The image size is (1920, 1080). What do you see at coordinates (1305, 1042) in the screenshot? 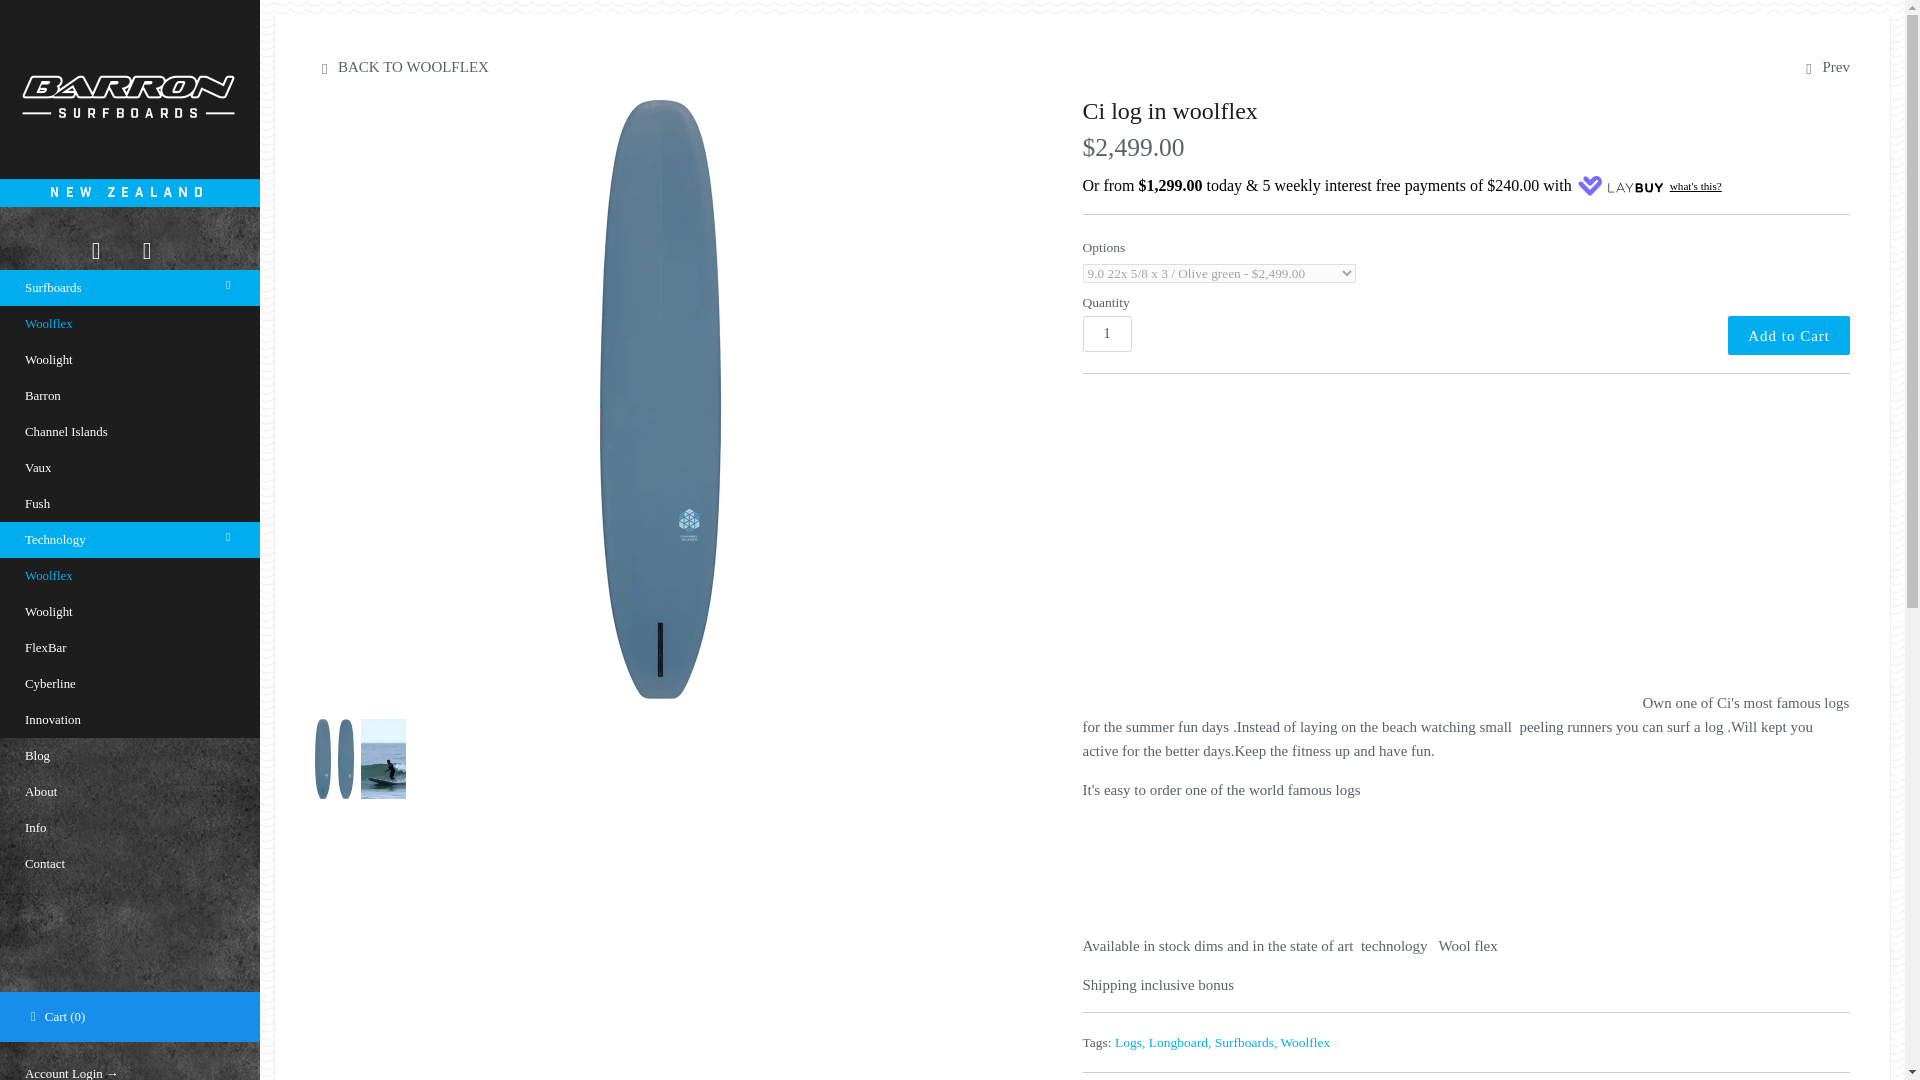
I see `Woolflex` at bounding box center [1305, 1042].